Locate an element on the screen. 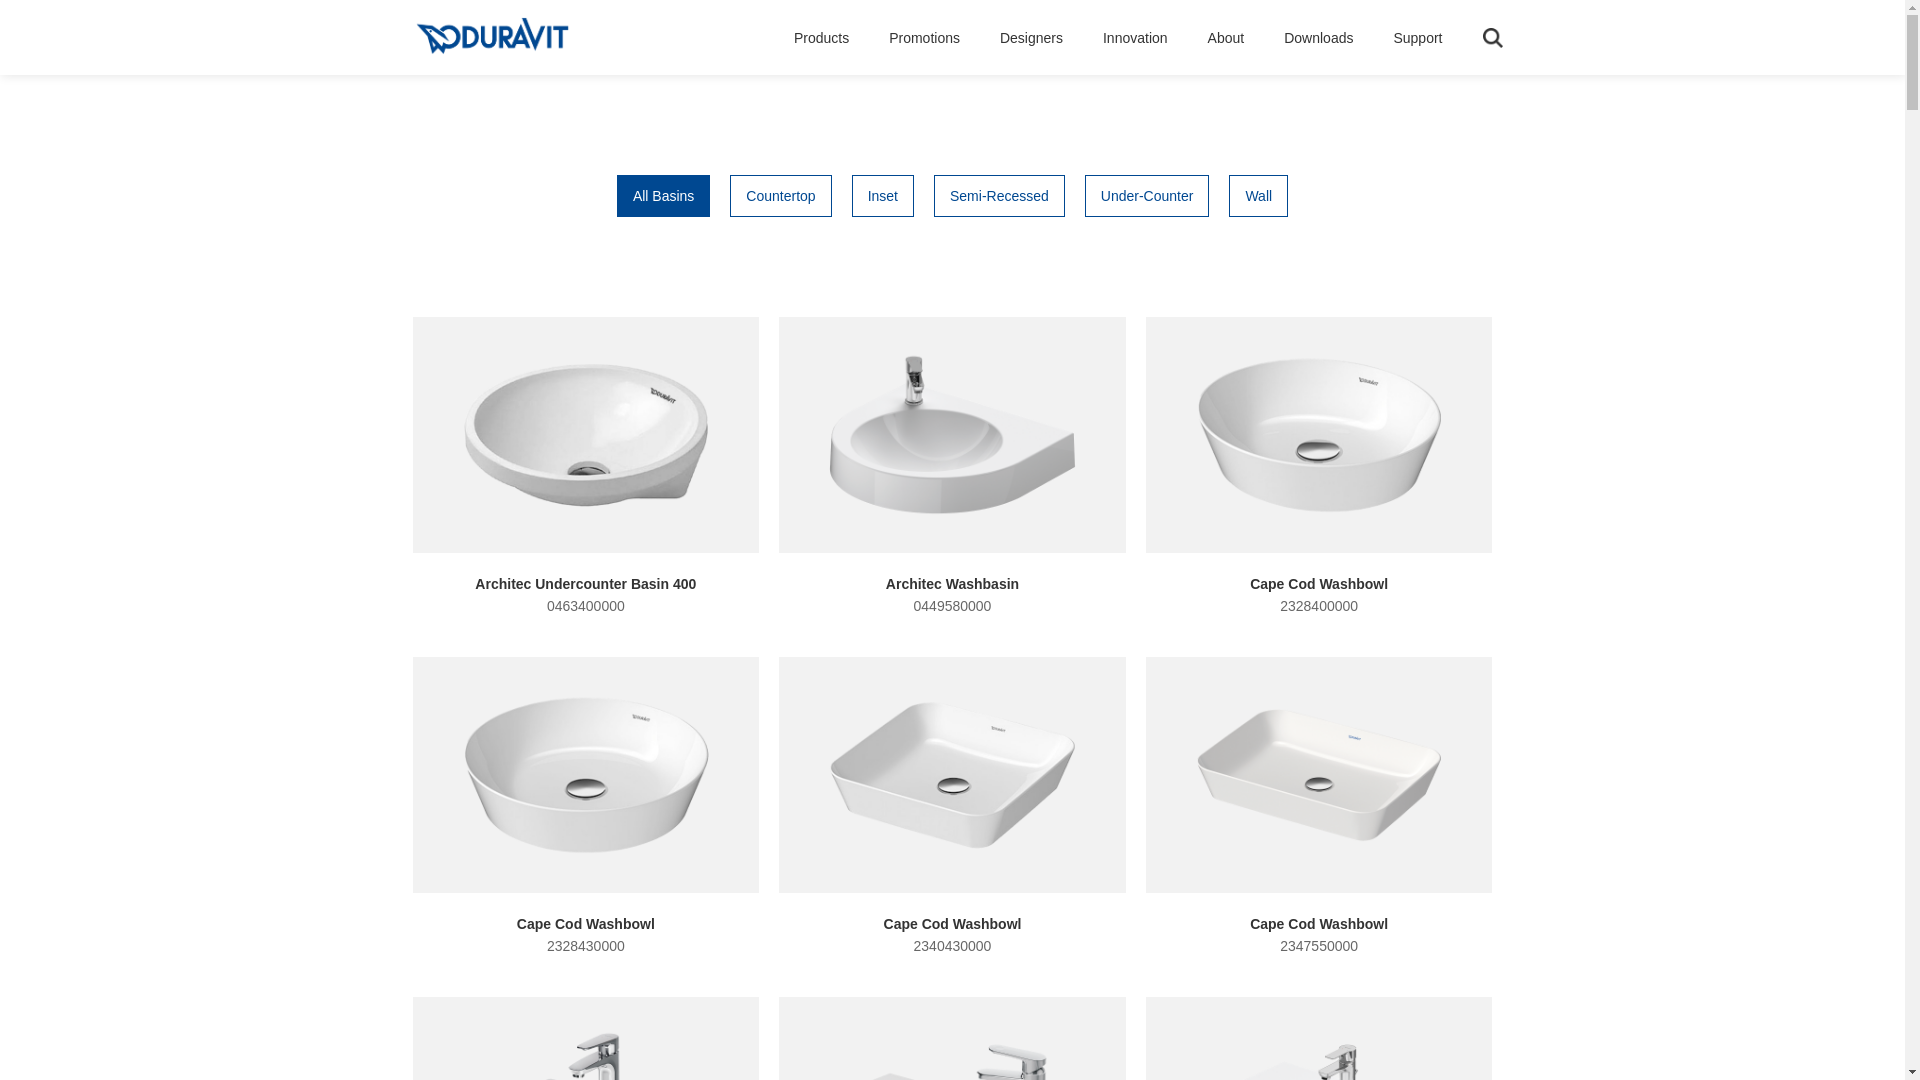 The height and width of the screenshot is (1080, 1920). Cape Cod Washbowl
2347550000 is located at coordinates (1320, 807).